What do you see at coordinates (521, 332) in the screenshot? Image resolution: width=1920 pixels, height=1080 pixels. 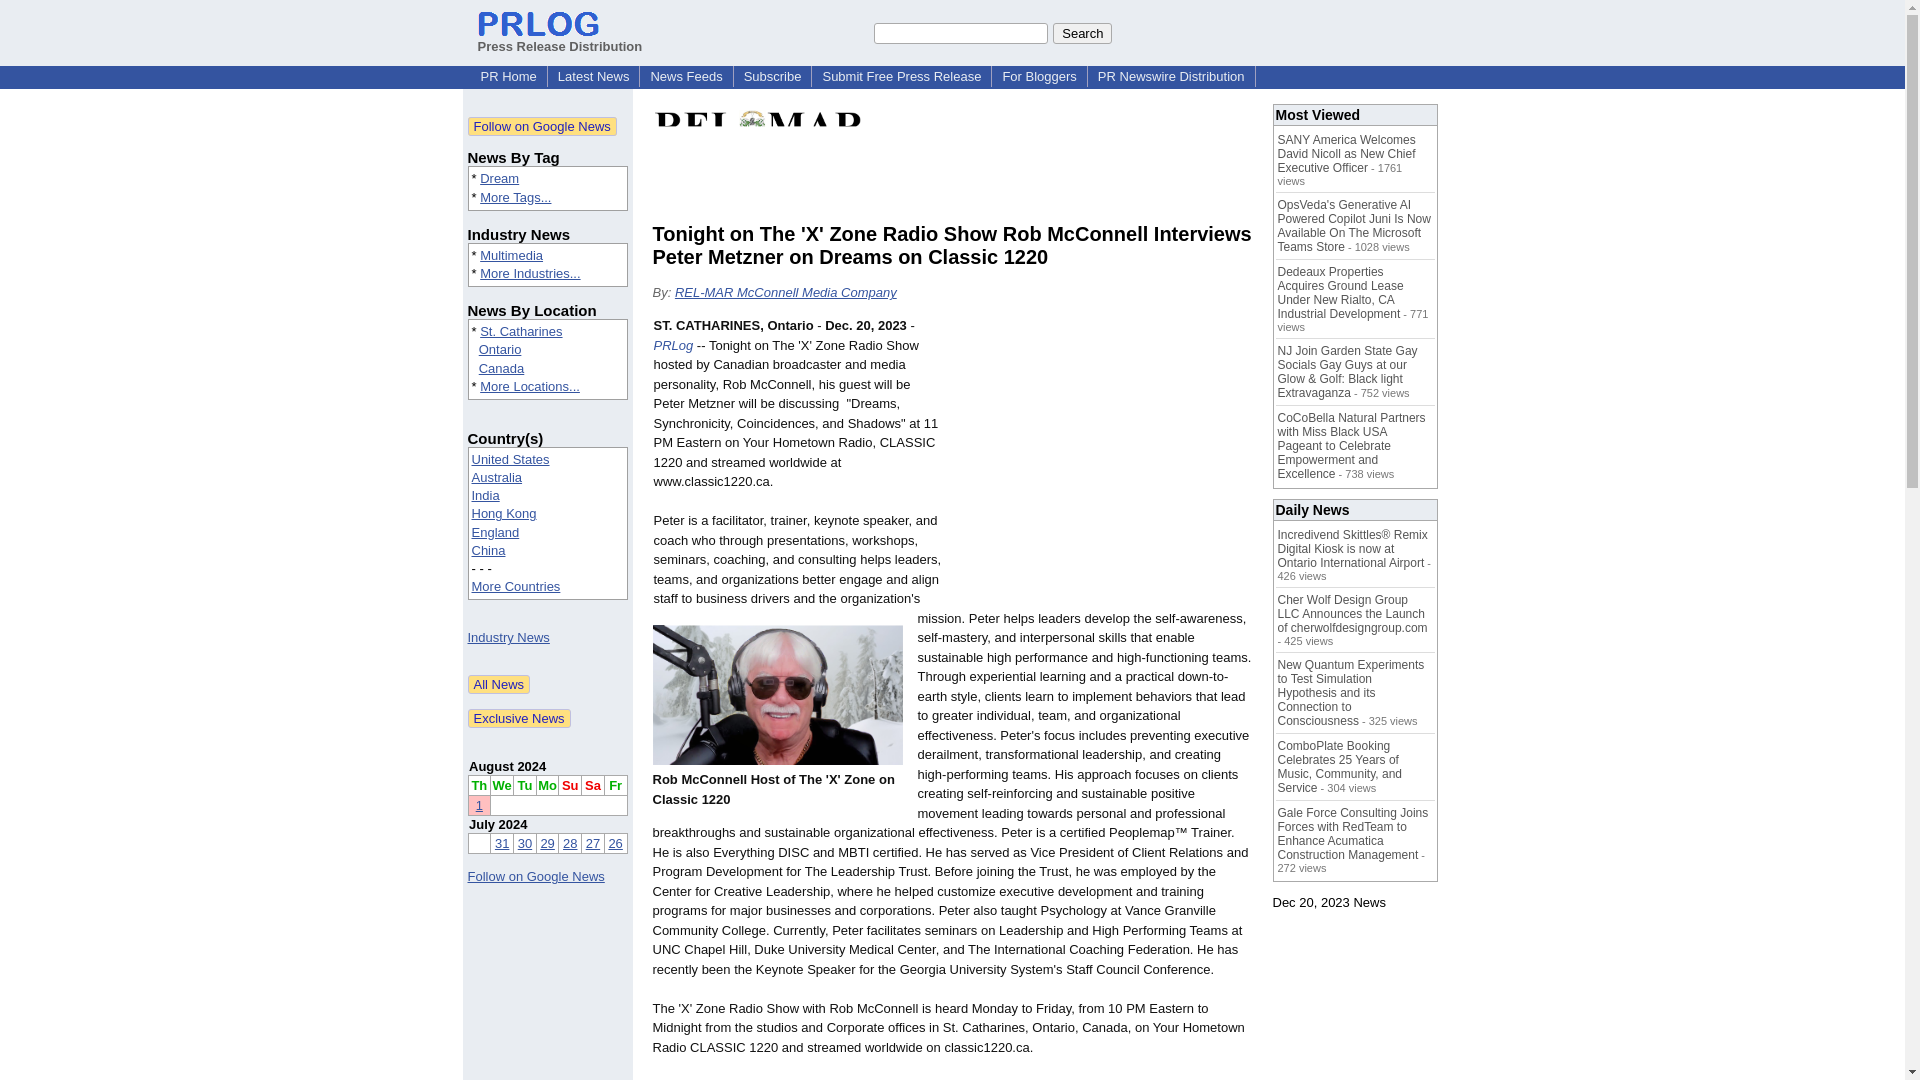 I see `St. Catharines` at bounding box center [521, 332].